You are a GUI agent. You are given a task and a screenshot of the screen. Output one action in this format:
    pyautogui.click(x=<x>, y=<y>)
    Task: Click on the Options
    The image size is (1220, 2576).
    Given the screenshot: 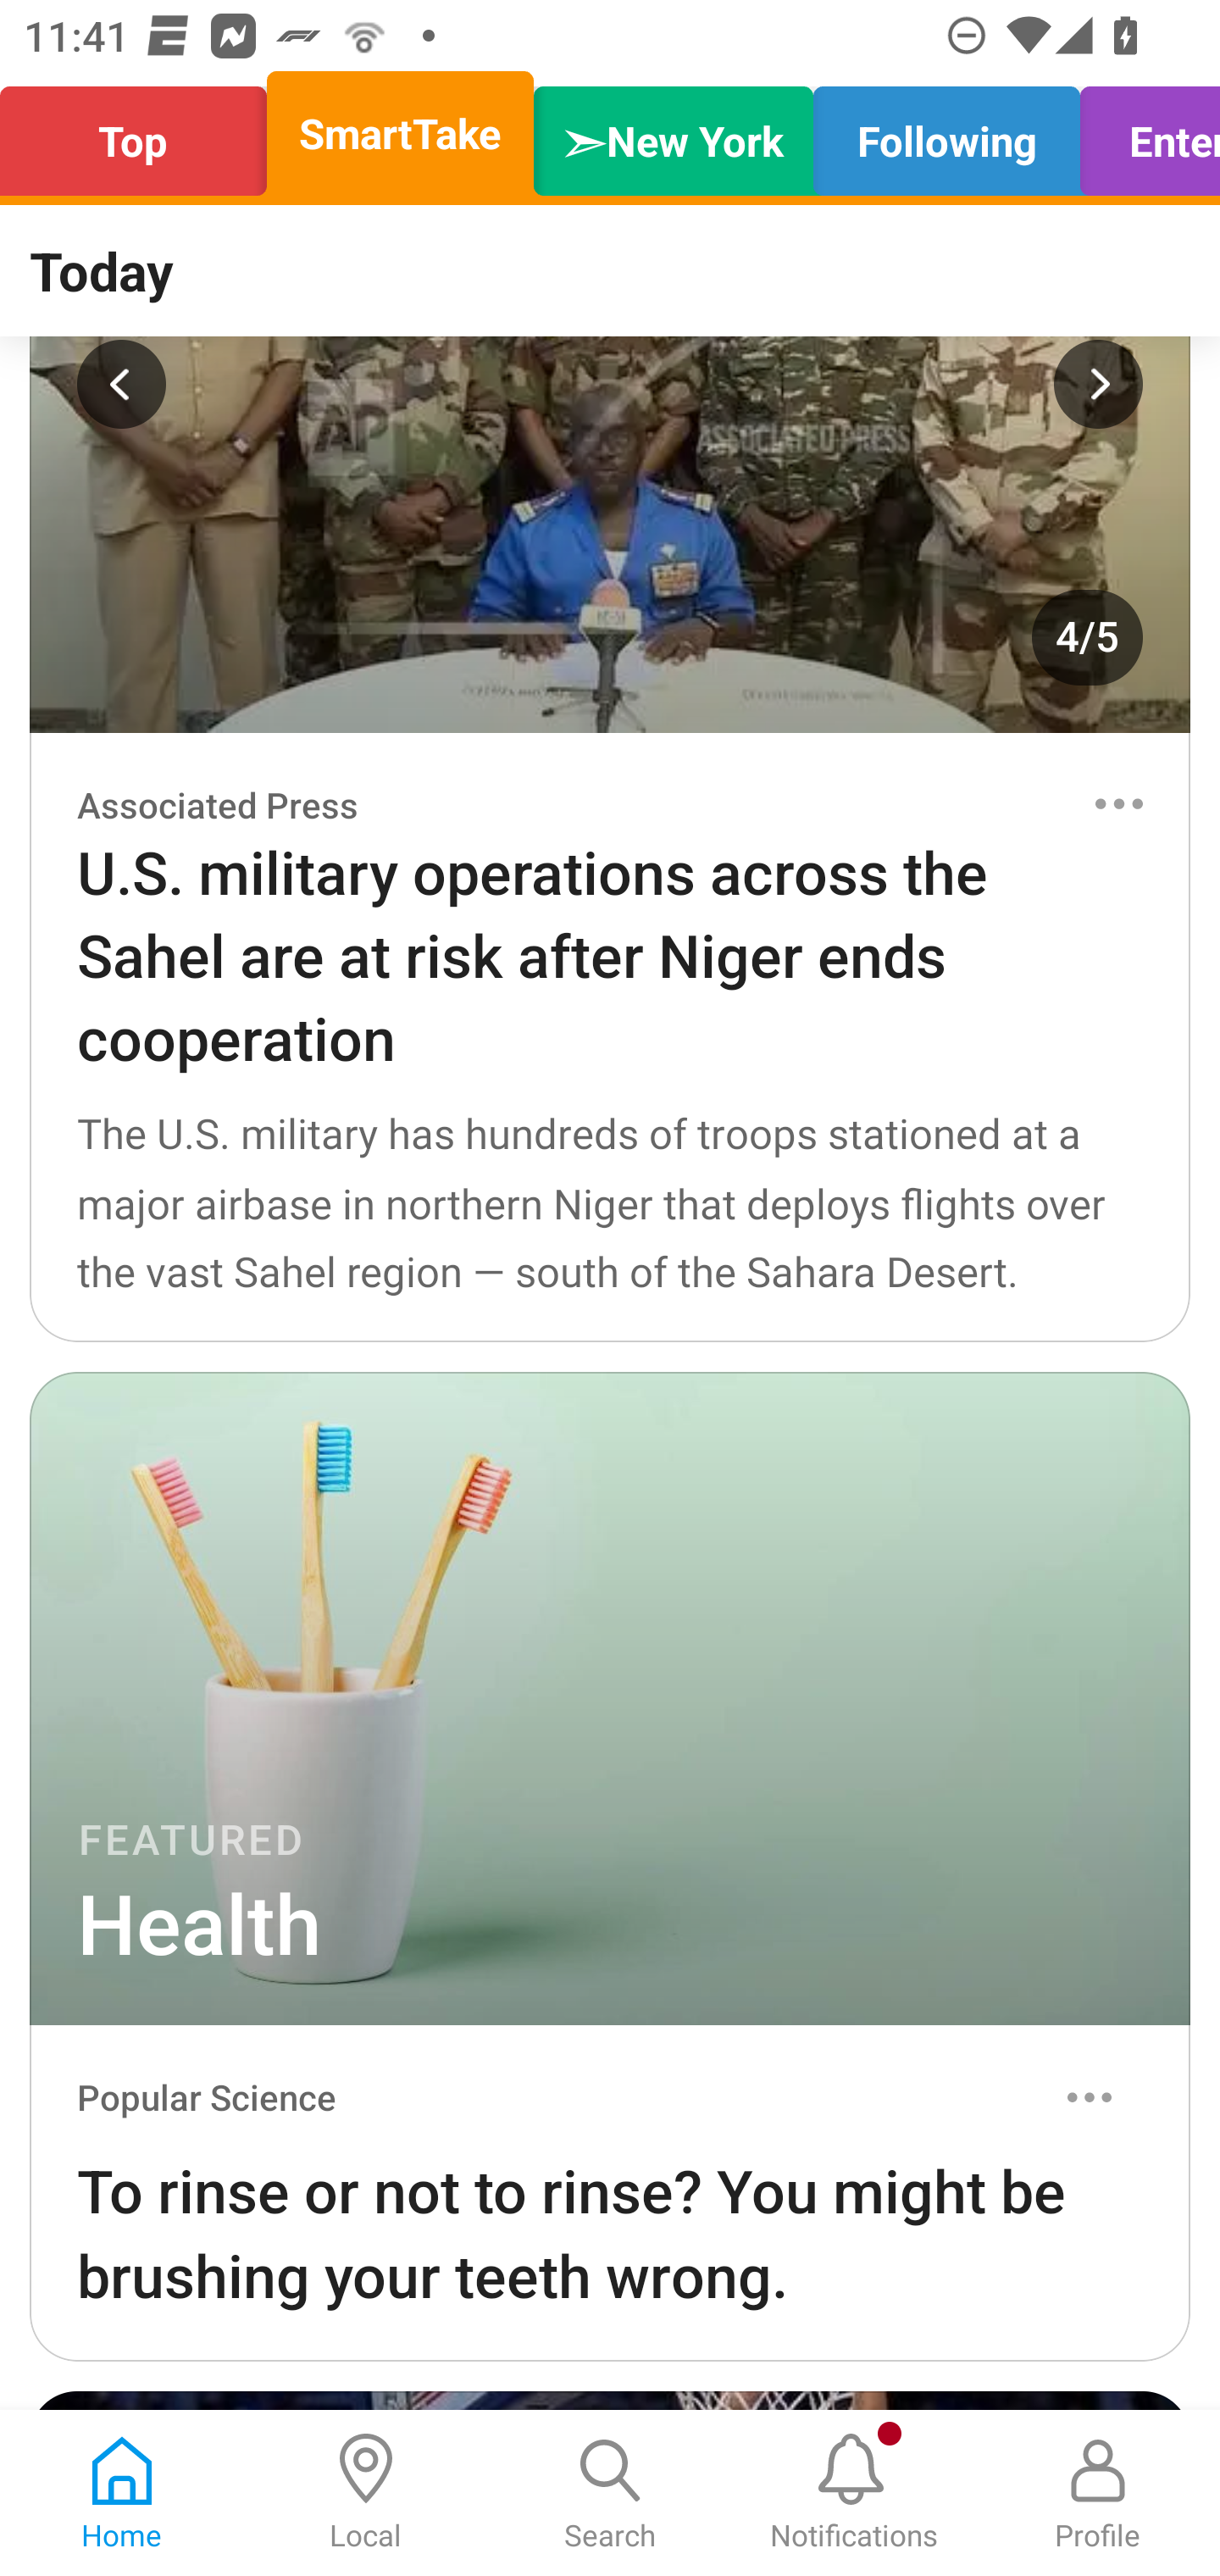 What is the action you would take?
    pyautogui.click(x=1090, y=2098)
    